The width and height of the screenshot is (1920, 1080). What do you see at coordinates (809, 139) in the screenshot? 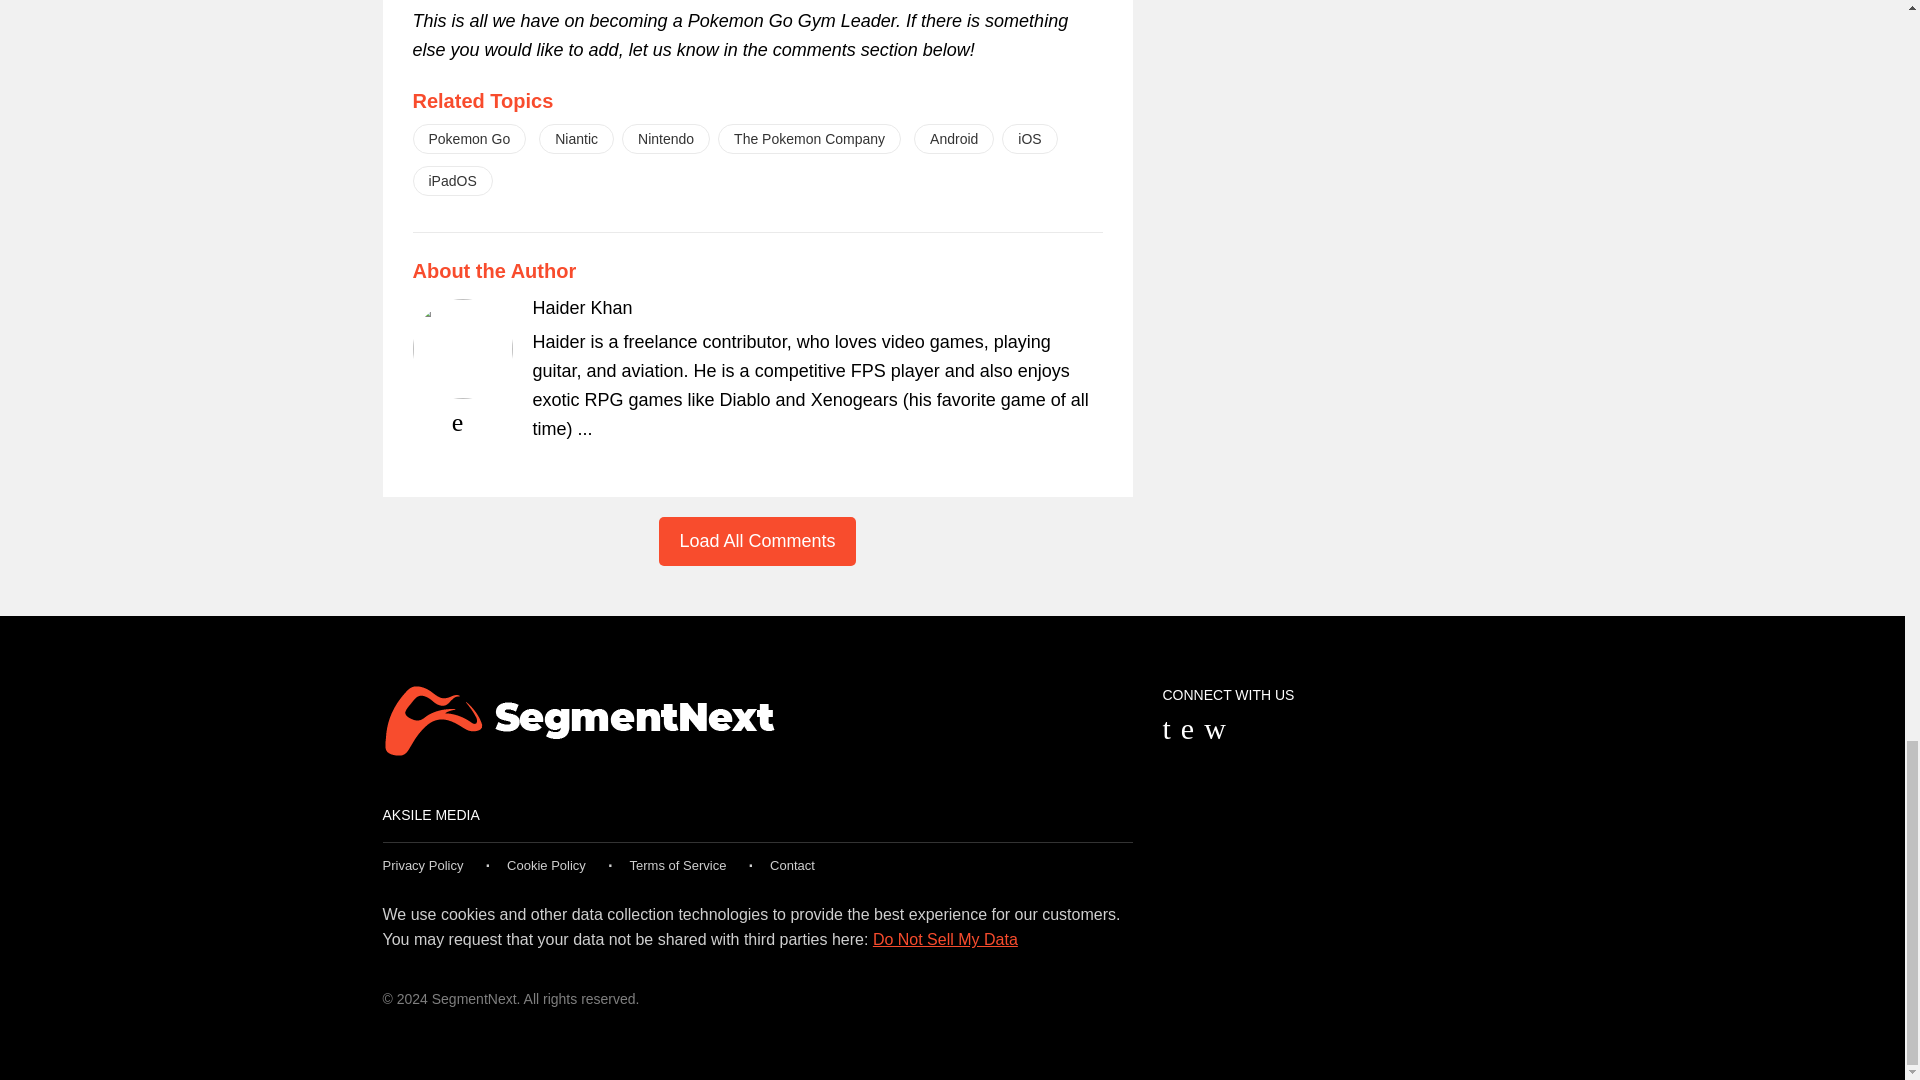
I see `The Pokemon Company` at bounding box center [809, 139].